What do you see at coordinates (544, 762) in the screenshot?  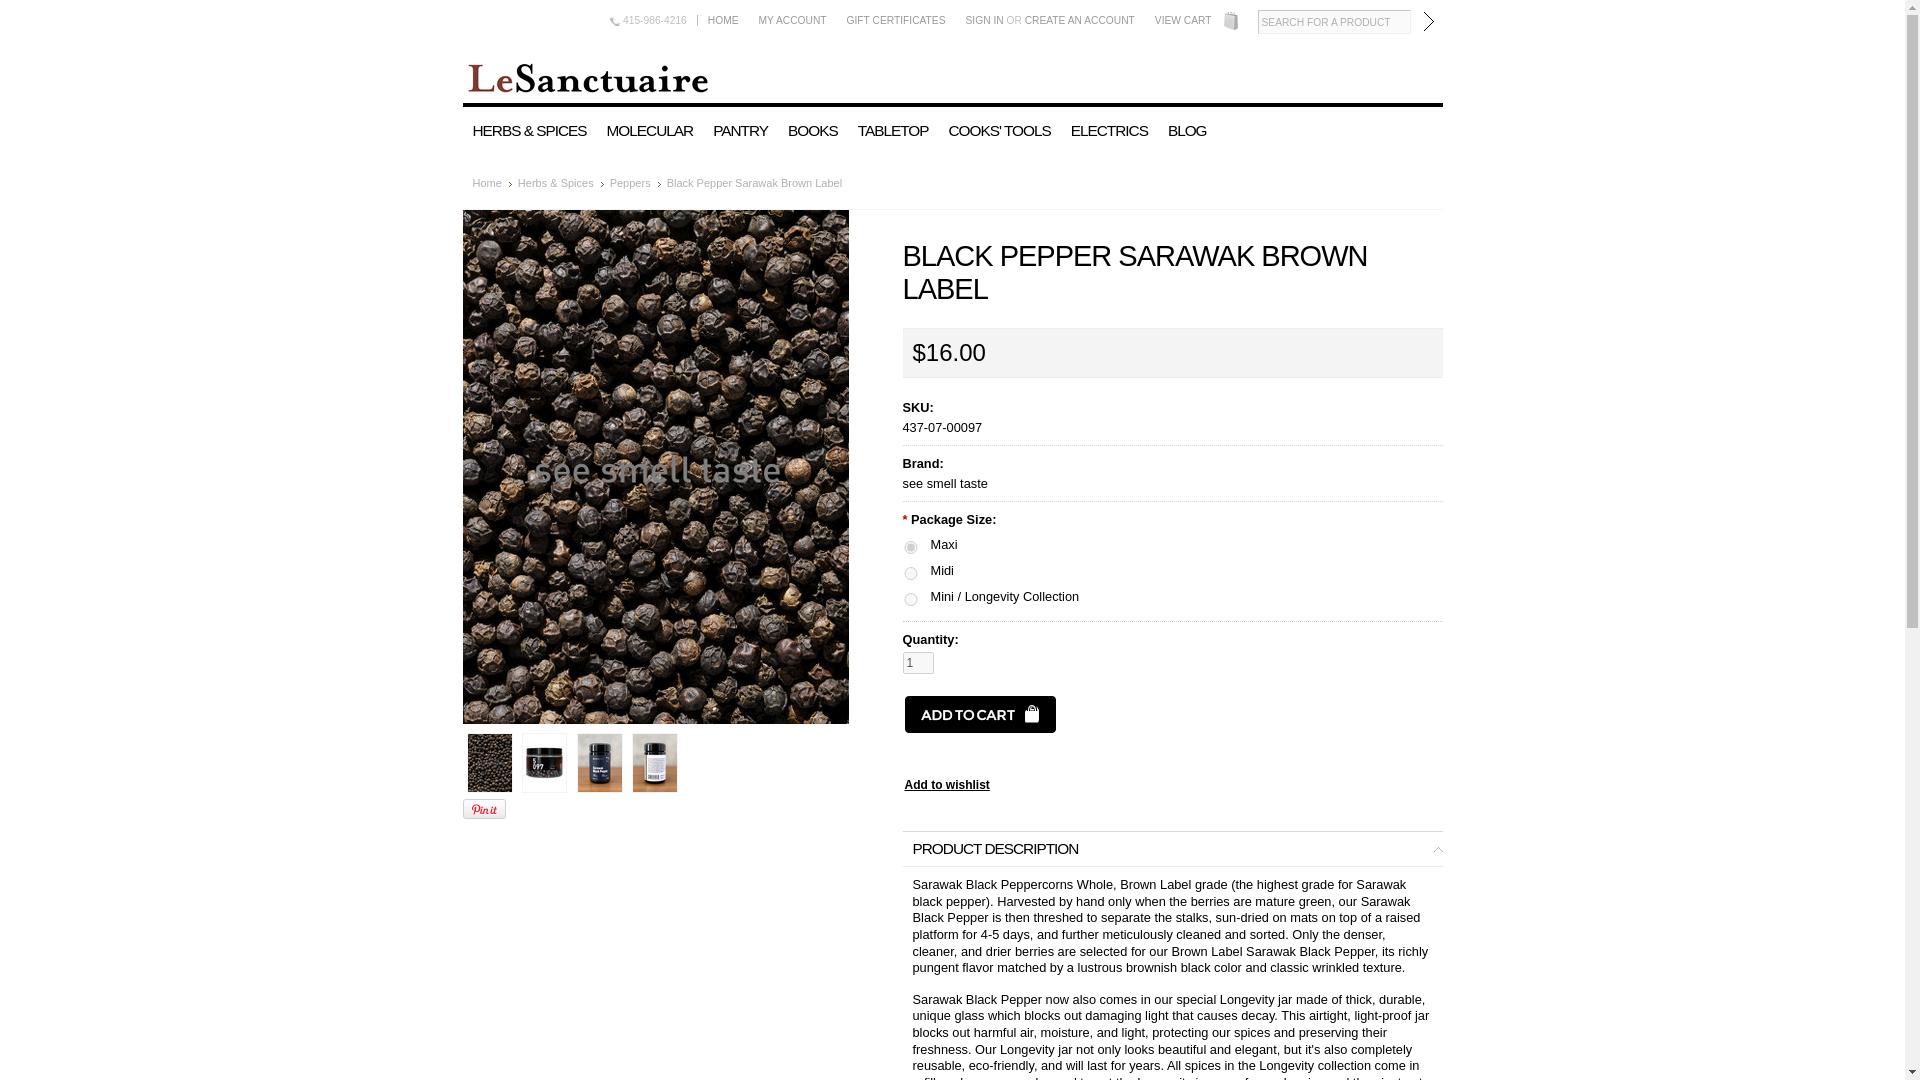 I see `Midi` at bounding box center [544, 762].